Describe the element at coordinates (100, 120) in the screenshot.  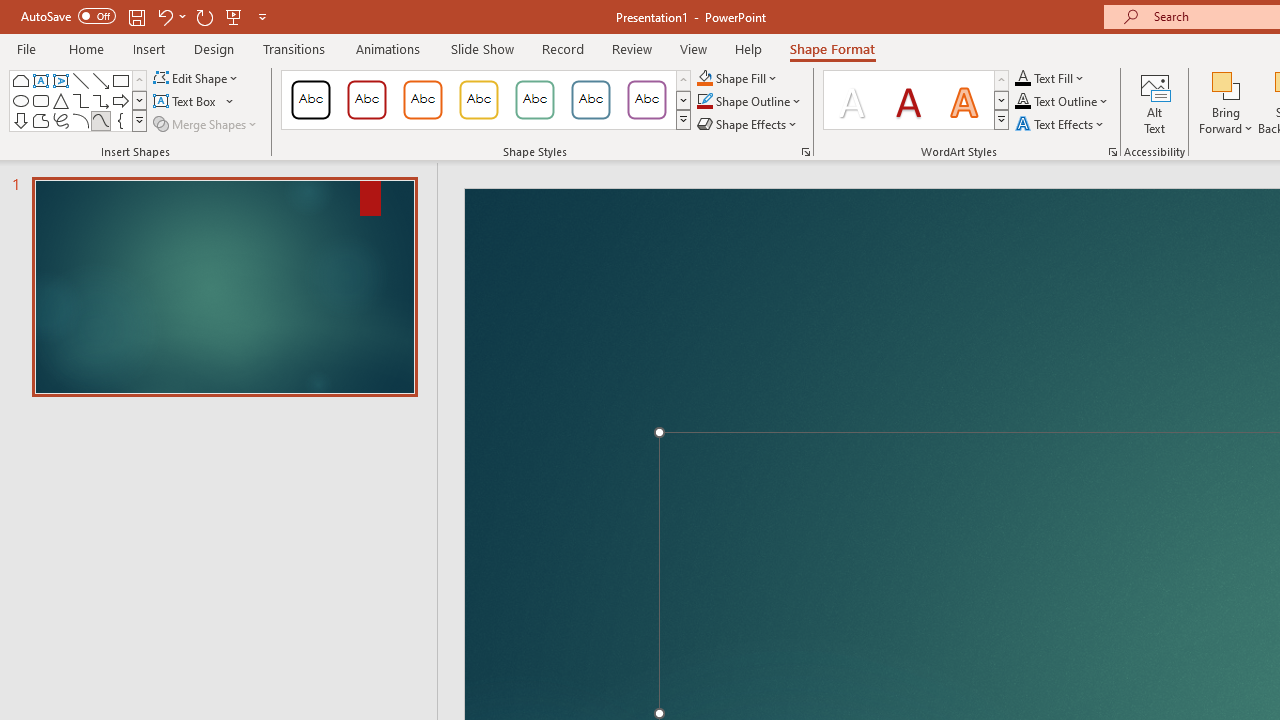
I see `Curve` at that location.